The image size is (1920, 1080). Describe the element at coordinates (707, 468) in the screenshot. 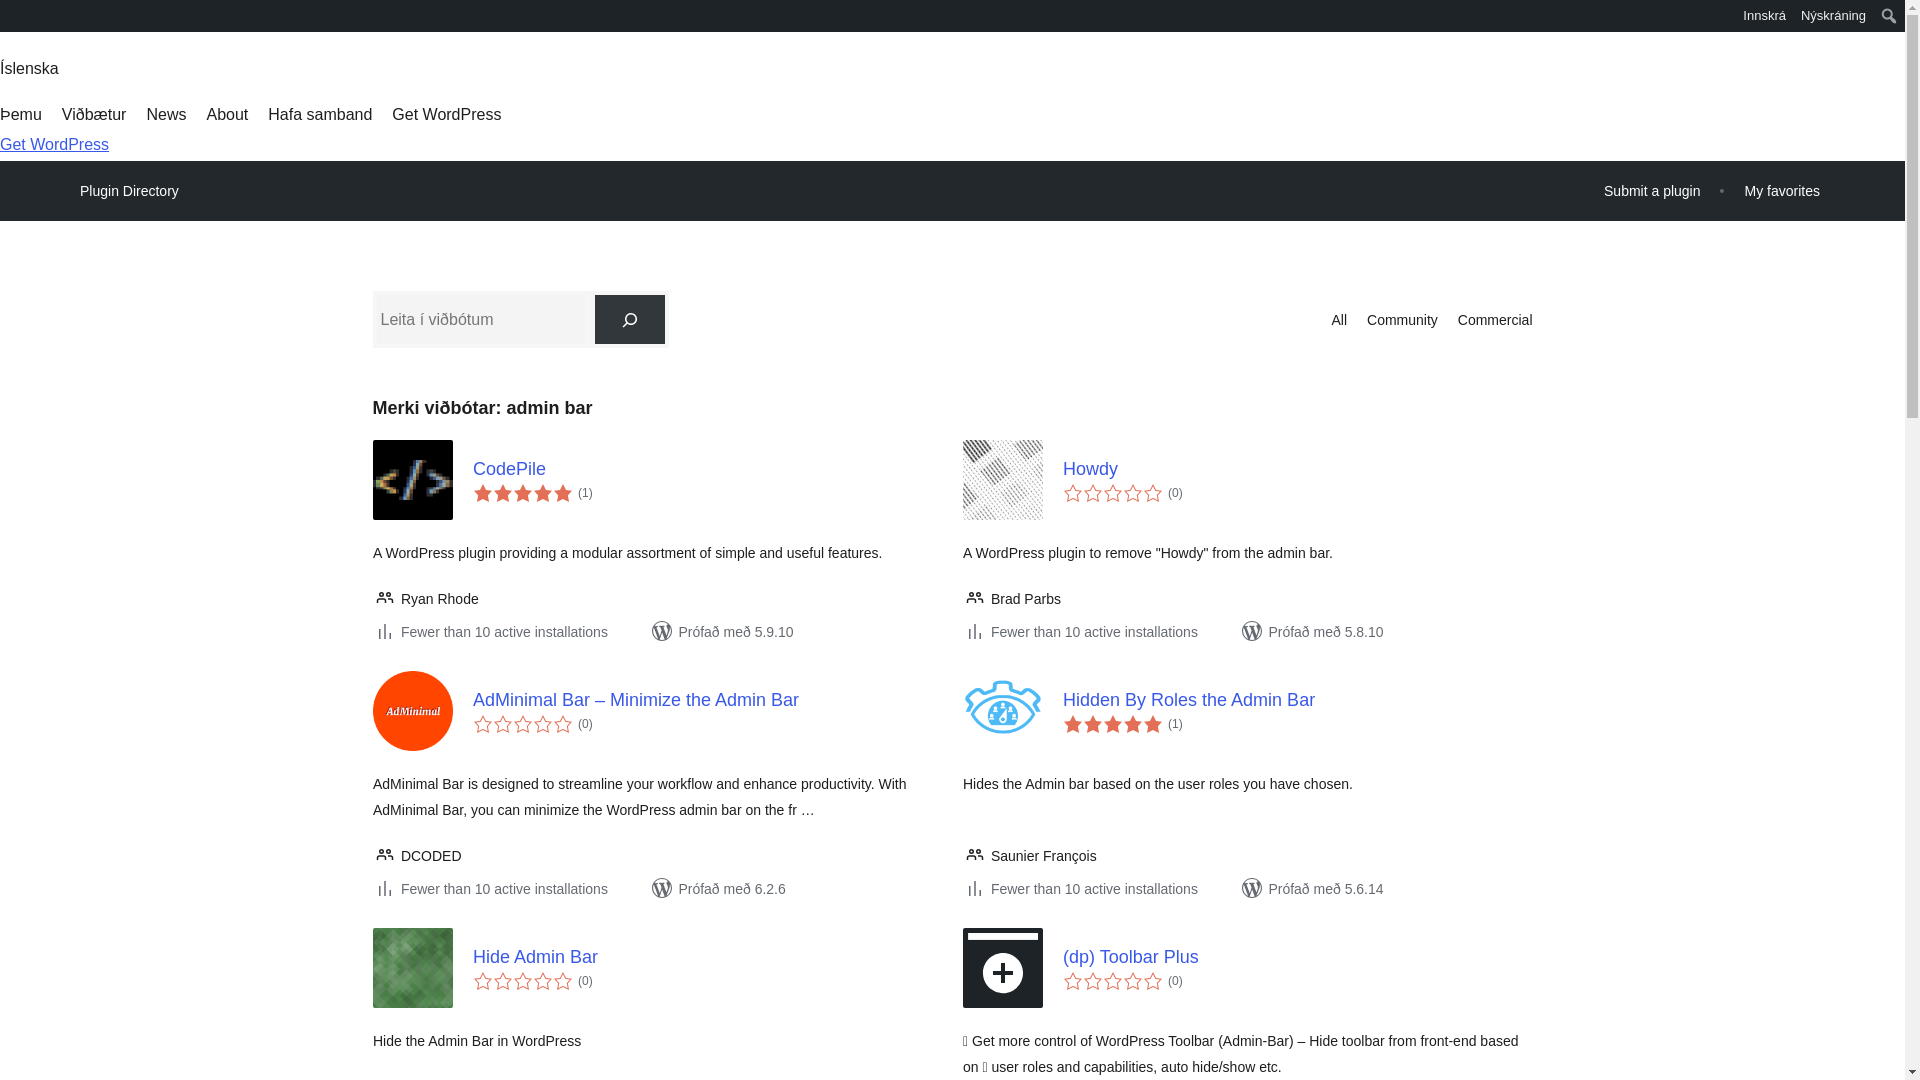

I see `CodePile` at that location.